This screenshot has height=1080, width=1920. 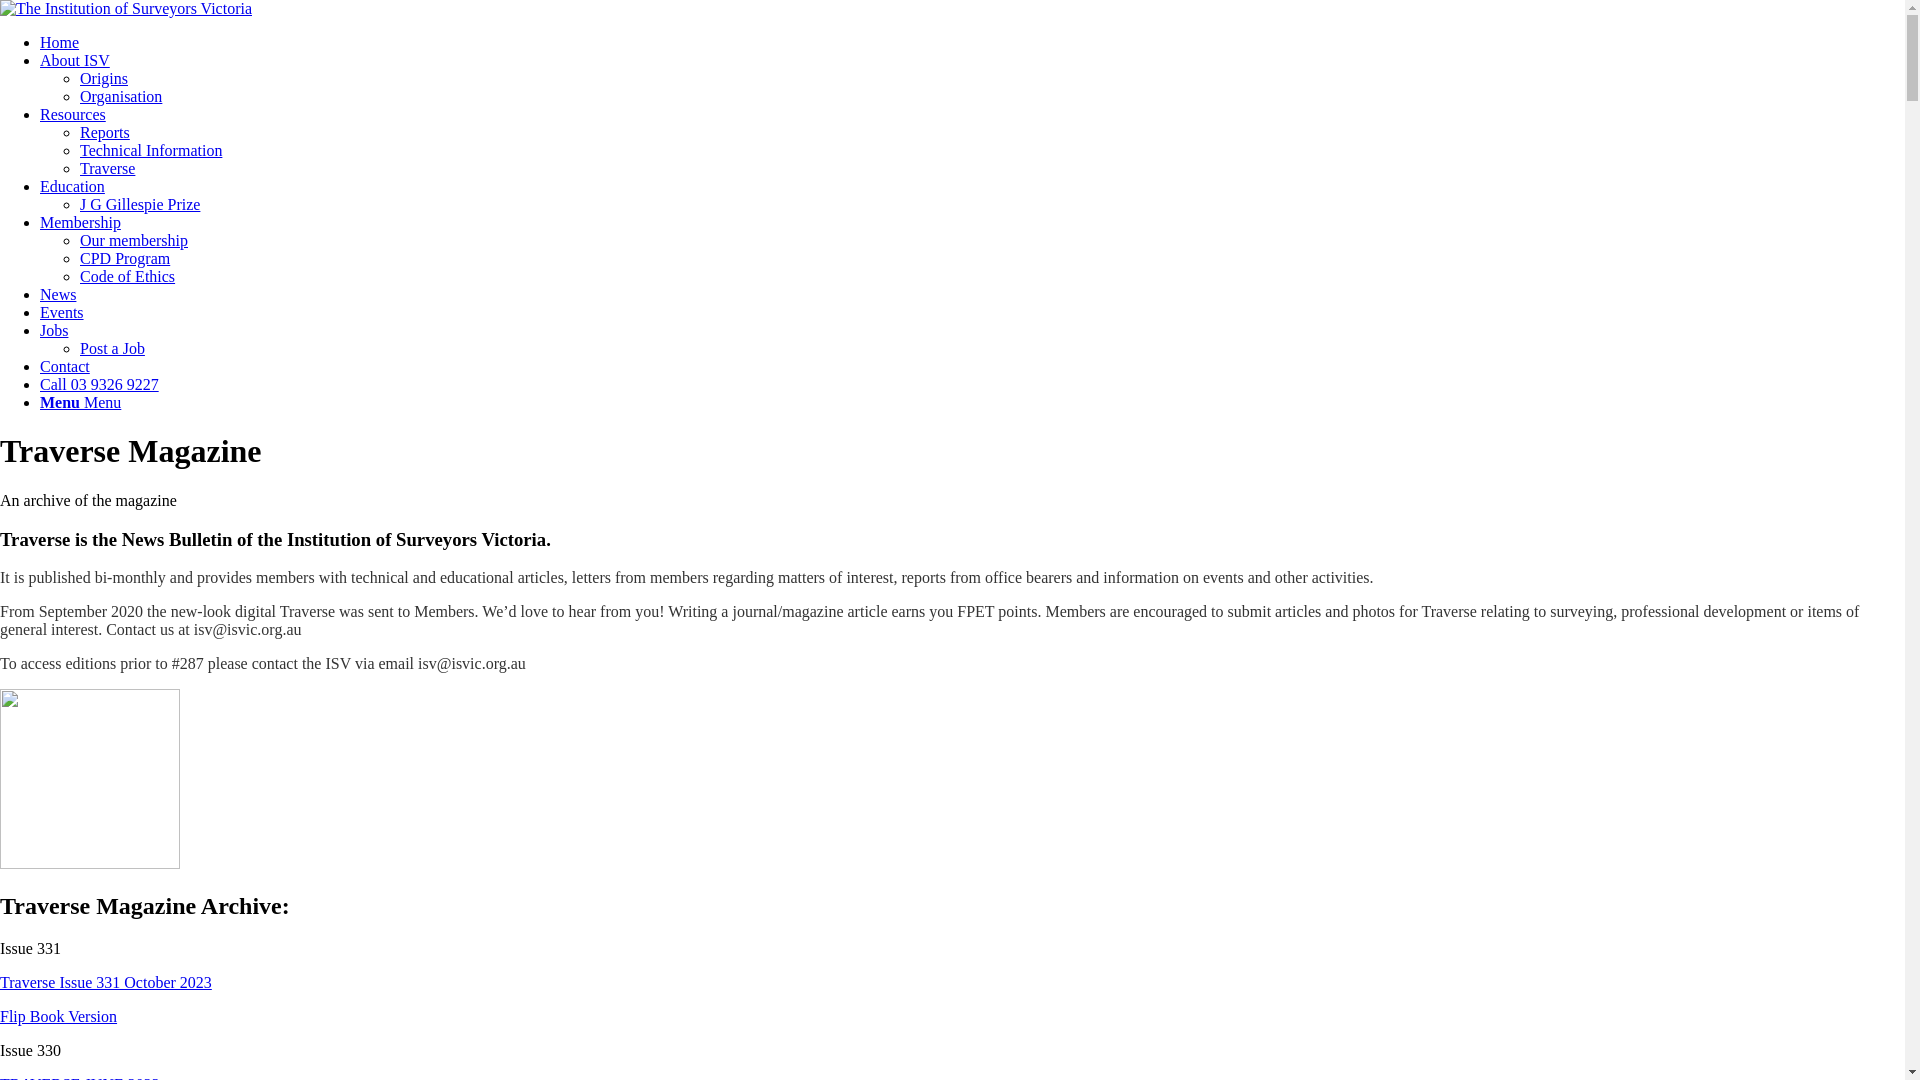 I want to click on Education, so click(x=72, y=186).